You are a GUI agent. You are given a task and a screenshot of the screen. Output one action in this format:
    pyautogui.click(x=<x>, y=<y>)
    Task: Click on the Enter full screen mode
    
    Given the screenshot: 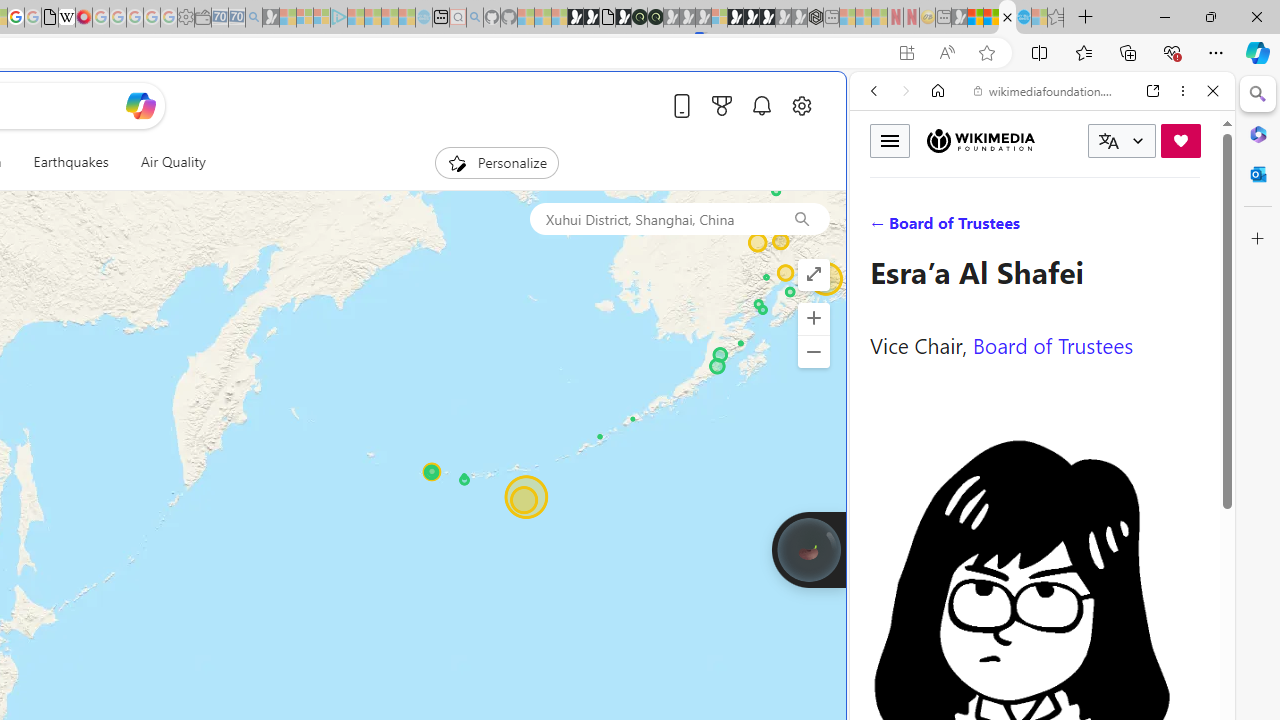 What is the action you would take?
    pyautogui.click(x=813, y=274)
    